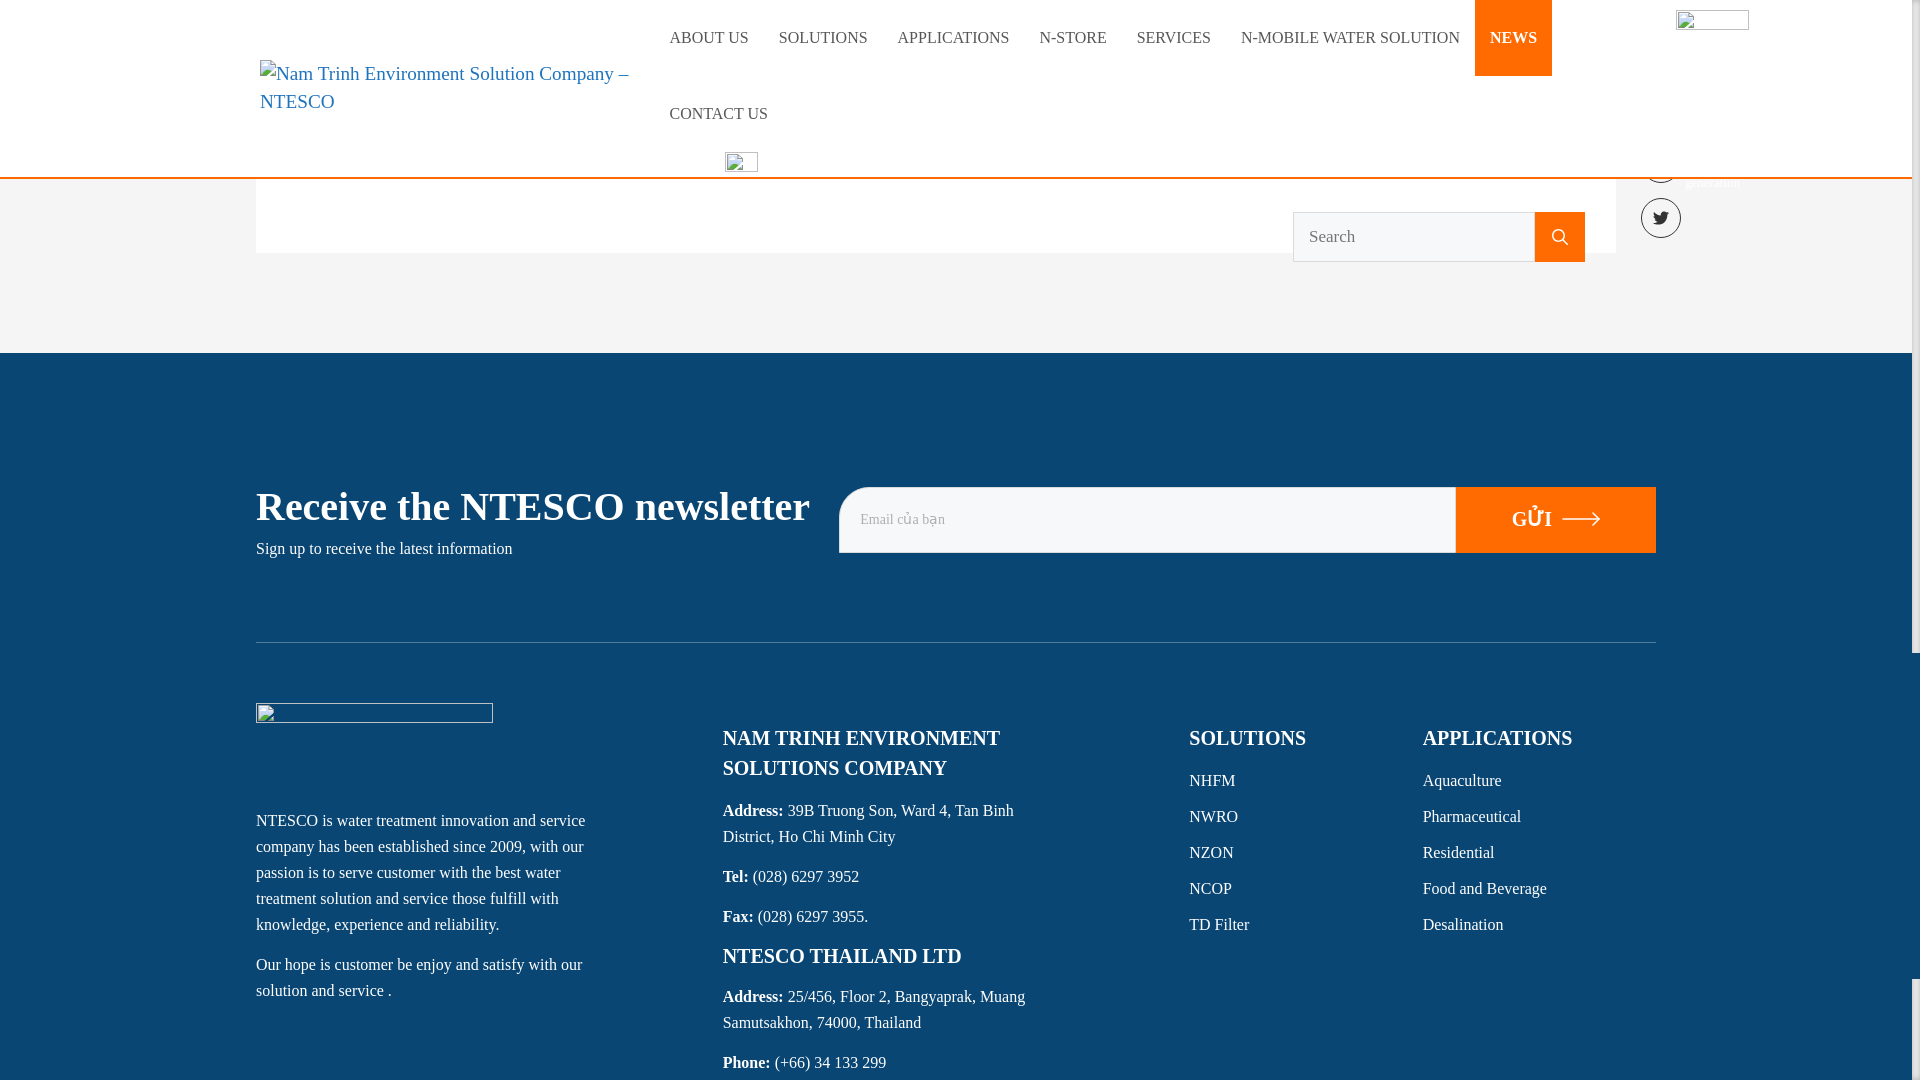  What do you see at coordinates (1305, 780) in the screenshot?
I see `NHFM` at bounding box center [1305, 780].